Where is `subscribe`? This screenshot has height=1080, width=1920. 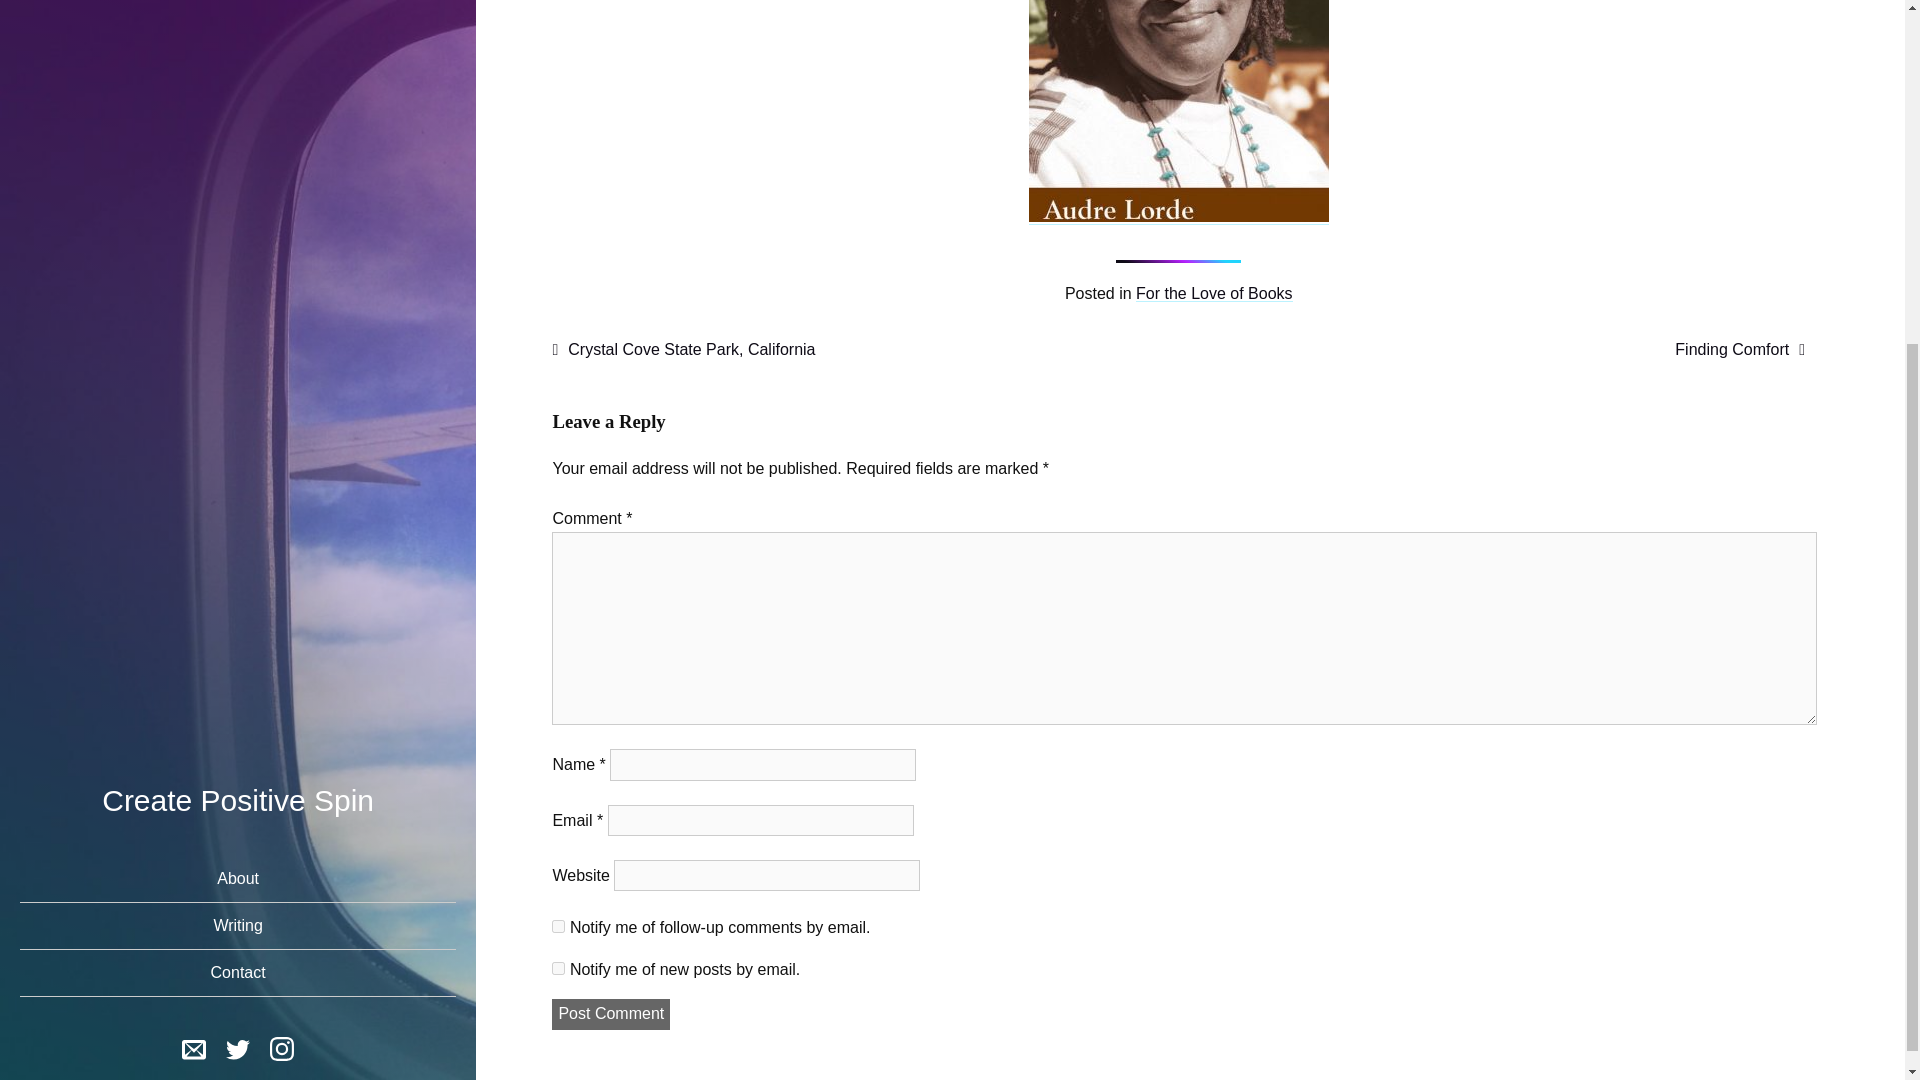
subscribe is located at coordinates (558, 926).